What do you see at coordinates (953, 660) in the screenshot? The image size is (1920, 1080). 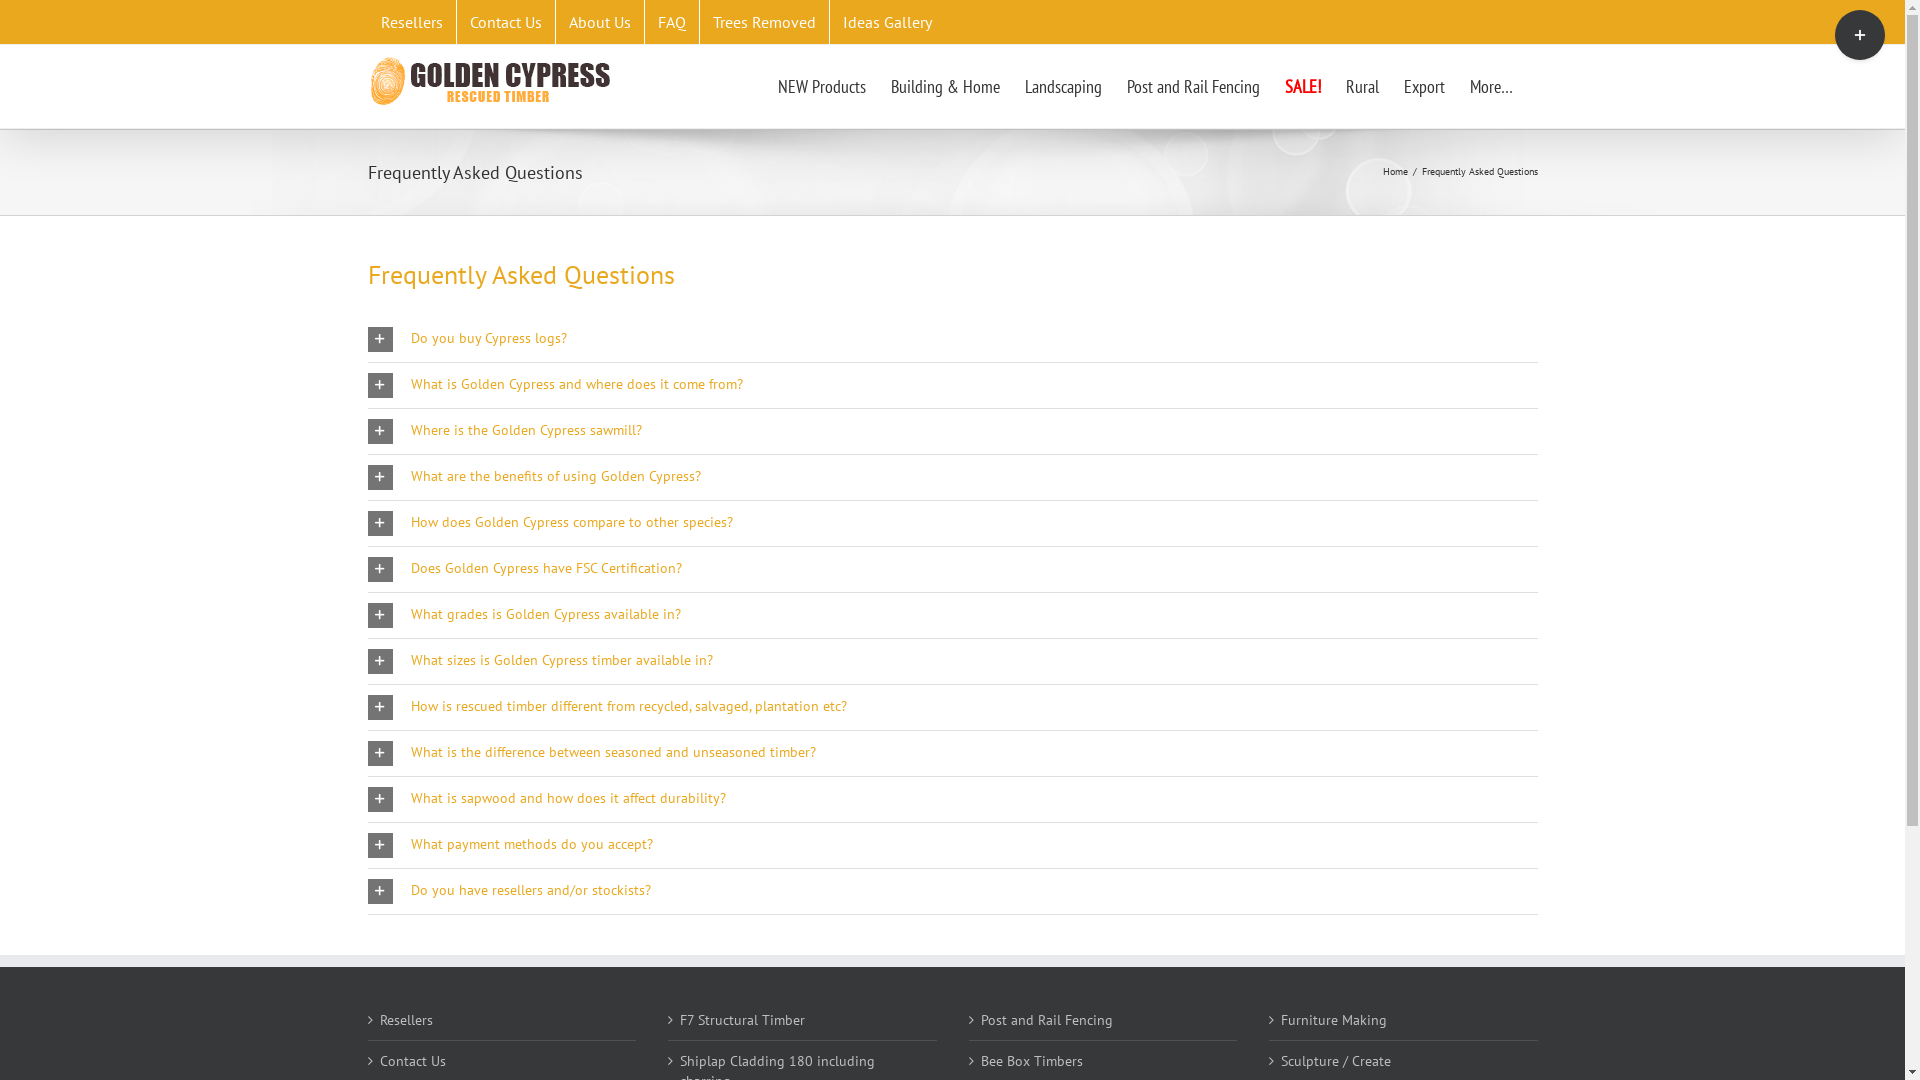 I see `What sizes is Golden Cypress timber available in?` at bounding box center [953, 660].